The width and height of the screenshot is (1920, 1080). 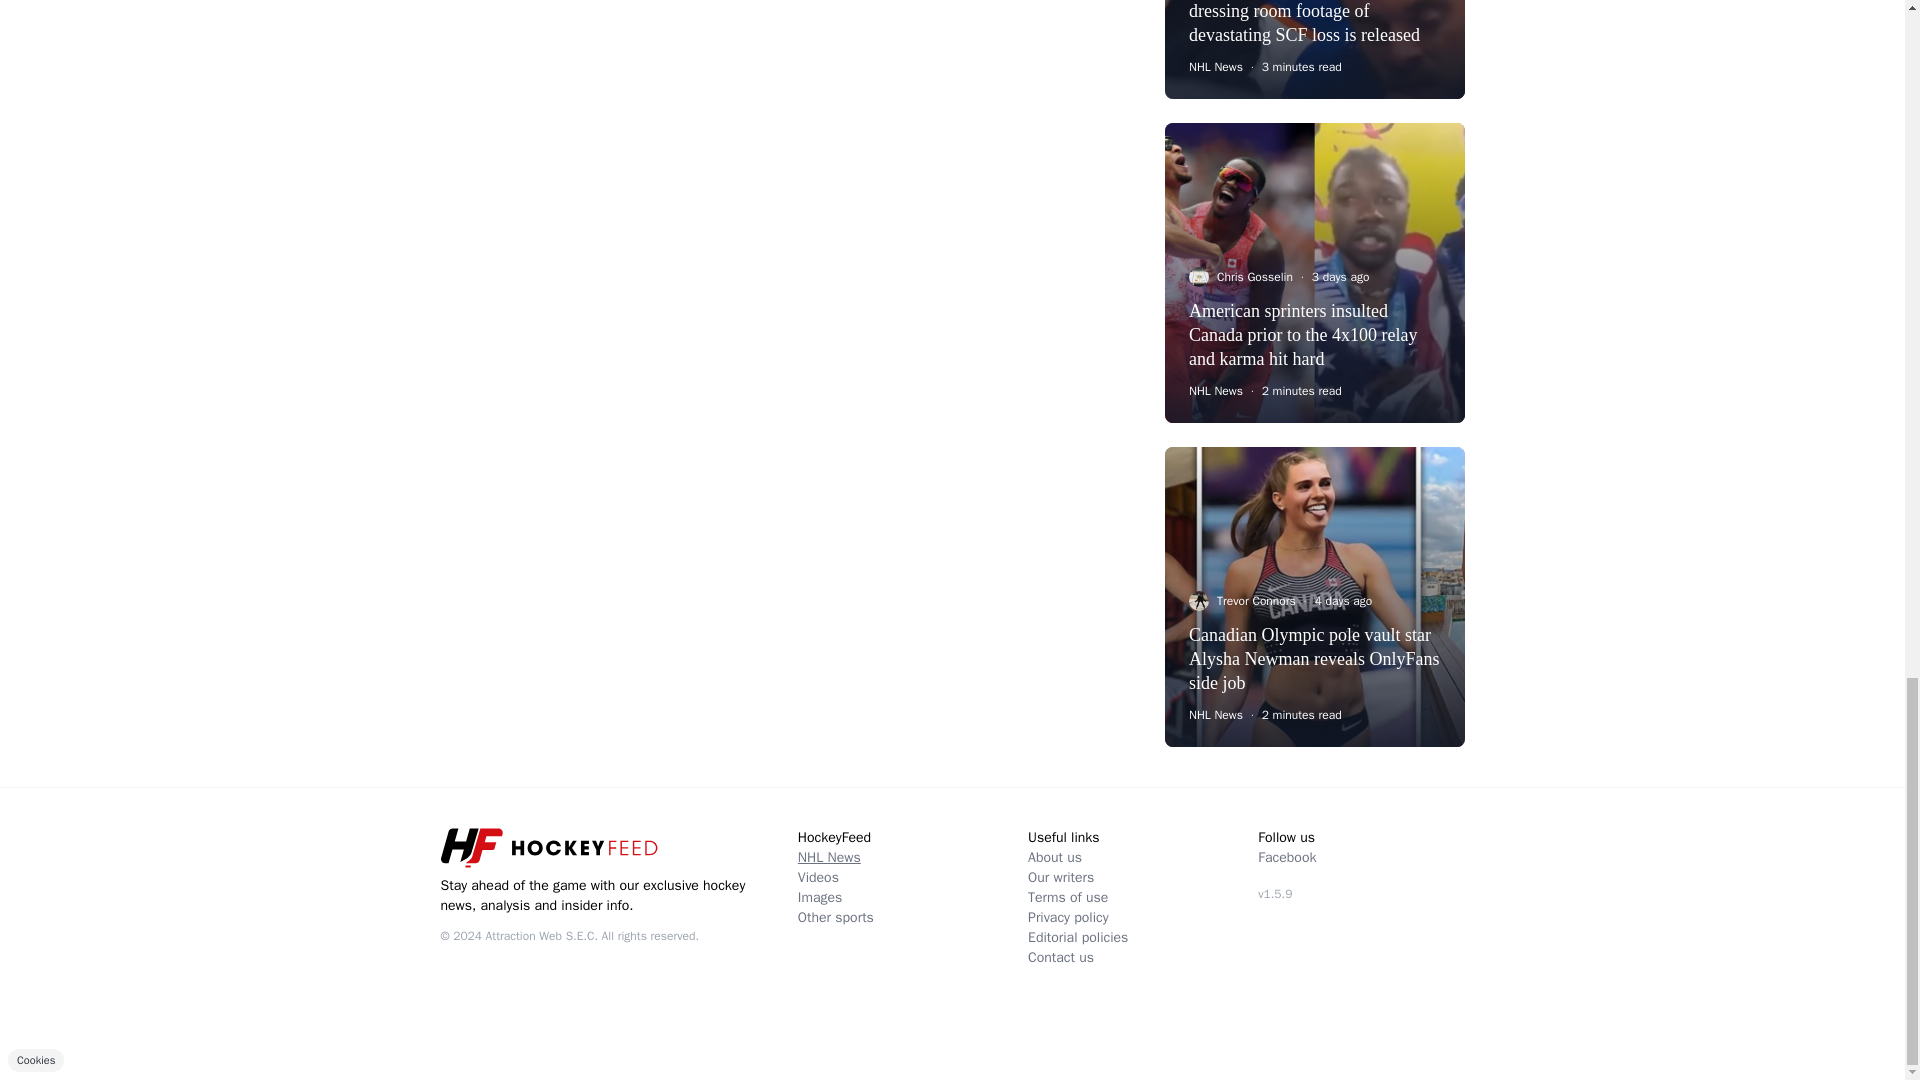 What do you see at coordinates (818, 877) in the screenshot?
I see `Videos` at bounding box center [818, 877].